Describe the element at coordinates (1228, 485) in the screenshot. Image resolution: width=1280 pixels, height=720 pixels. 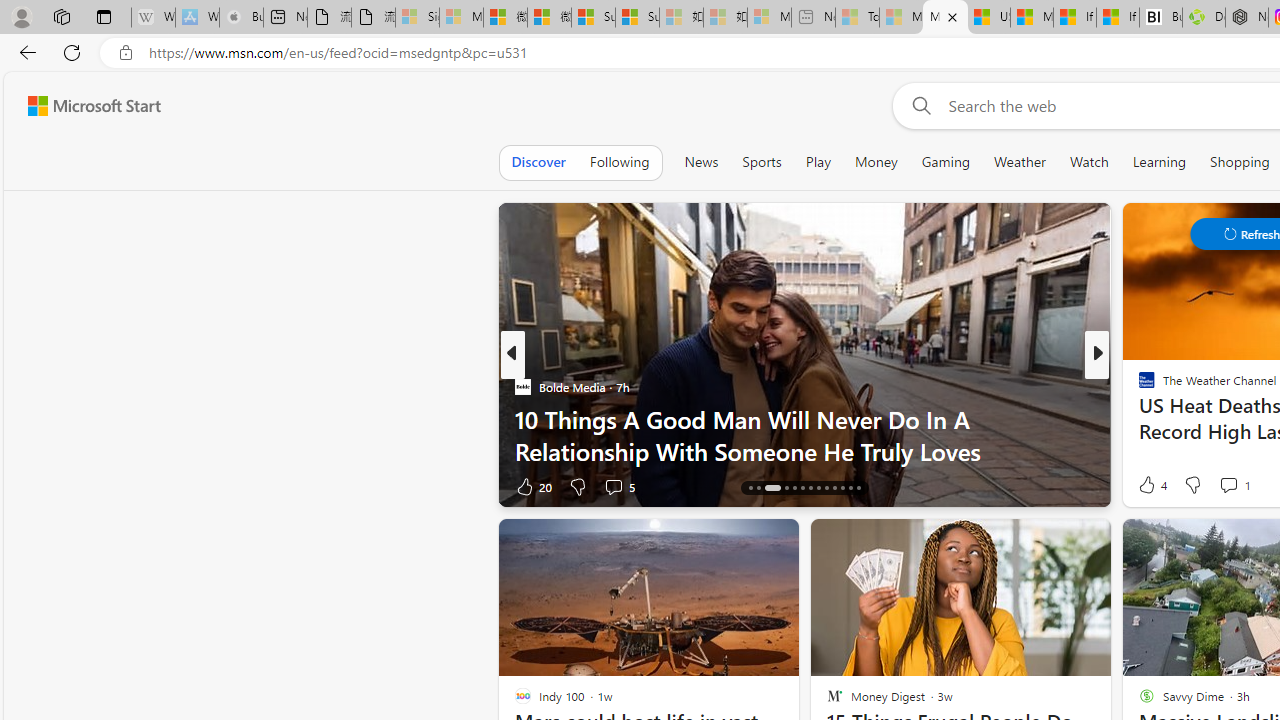
I see `View comments 1 Comment` at that location.